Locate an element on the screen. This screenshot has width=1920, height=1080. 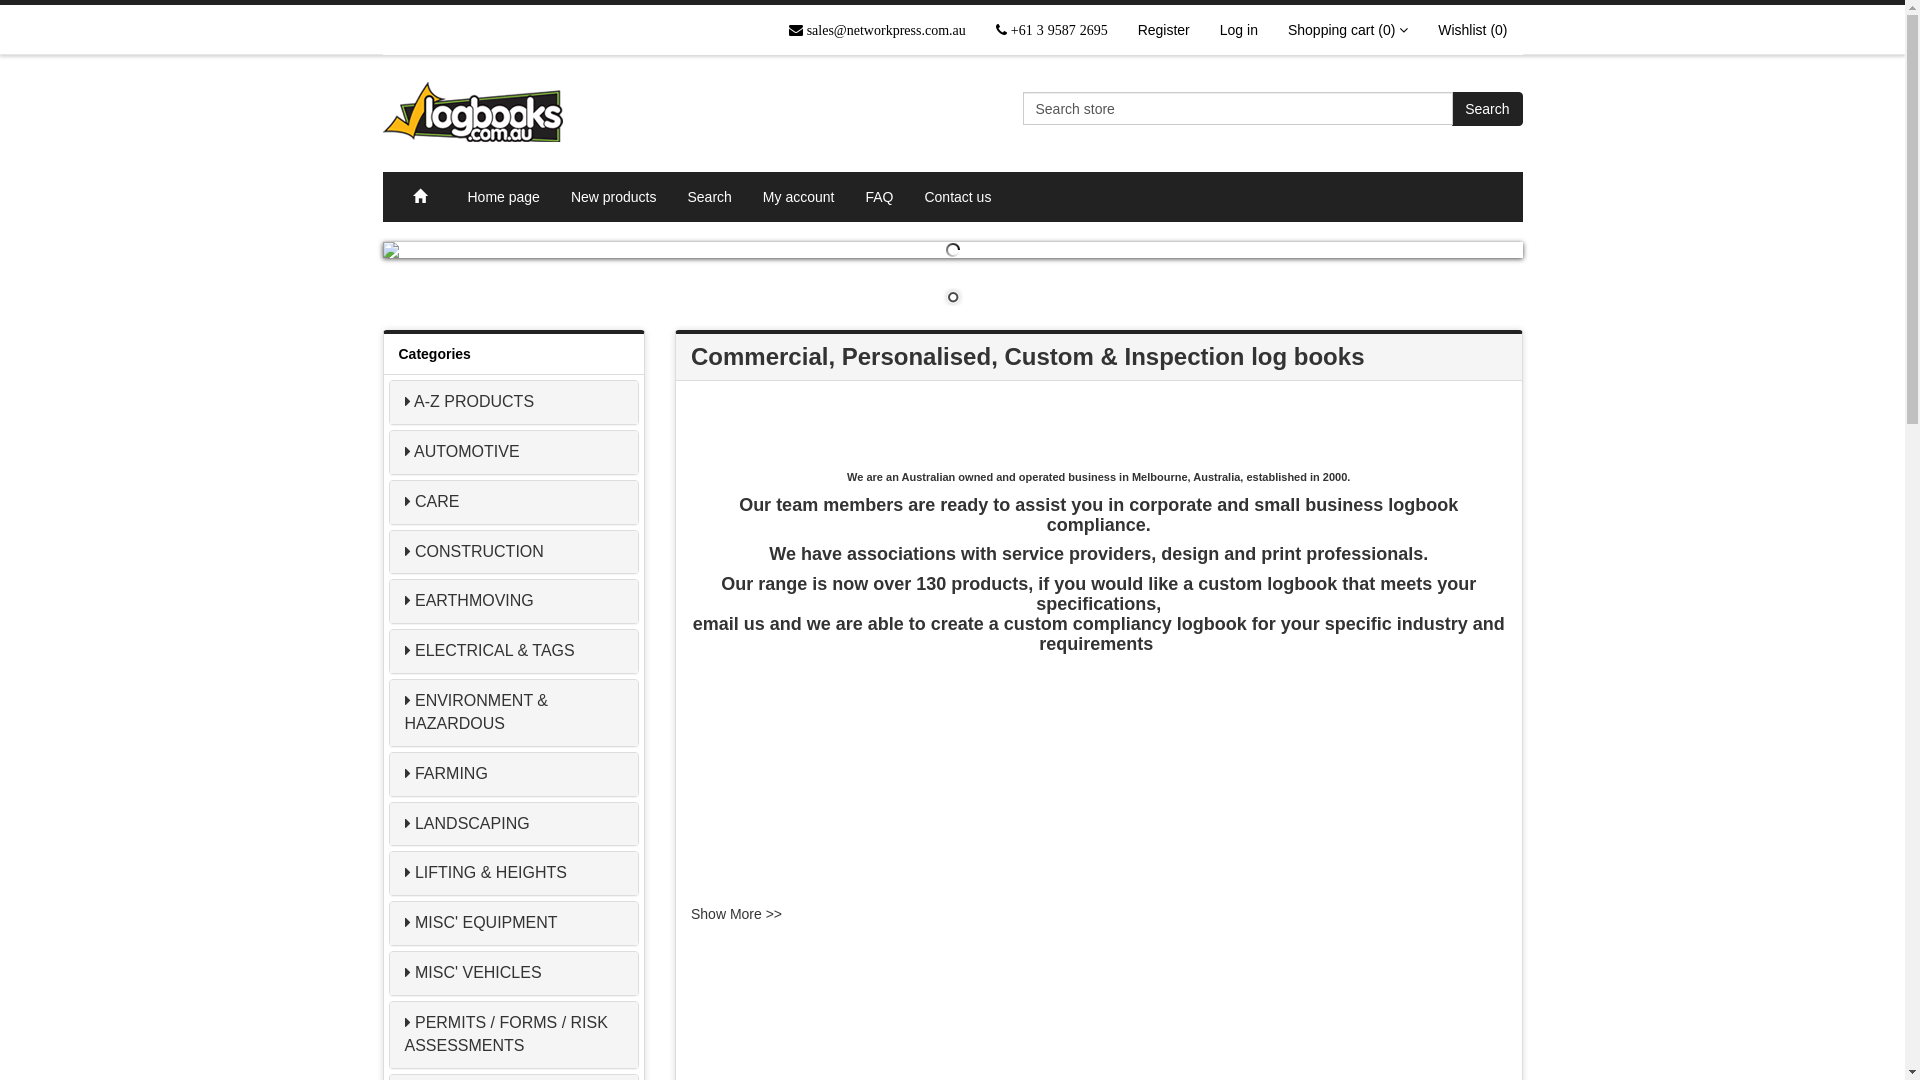
CARE is located at coordinates (437, 502).